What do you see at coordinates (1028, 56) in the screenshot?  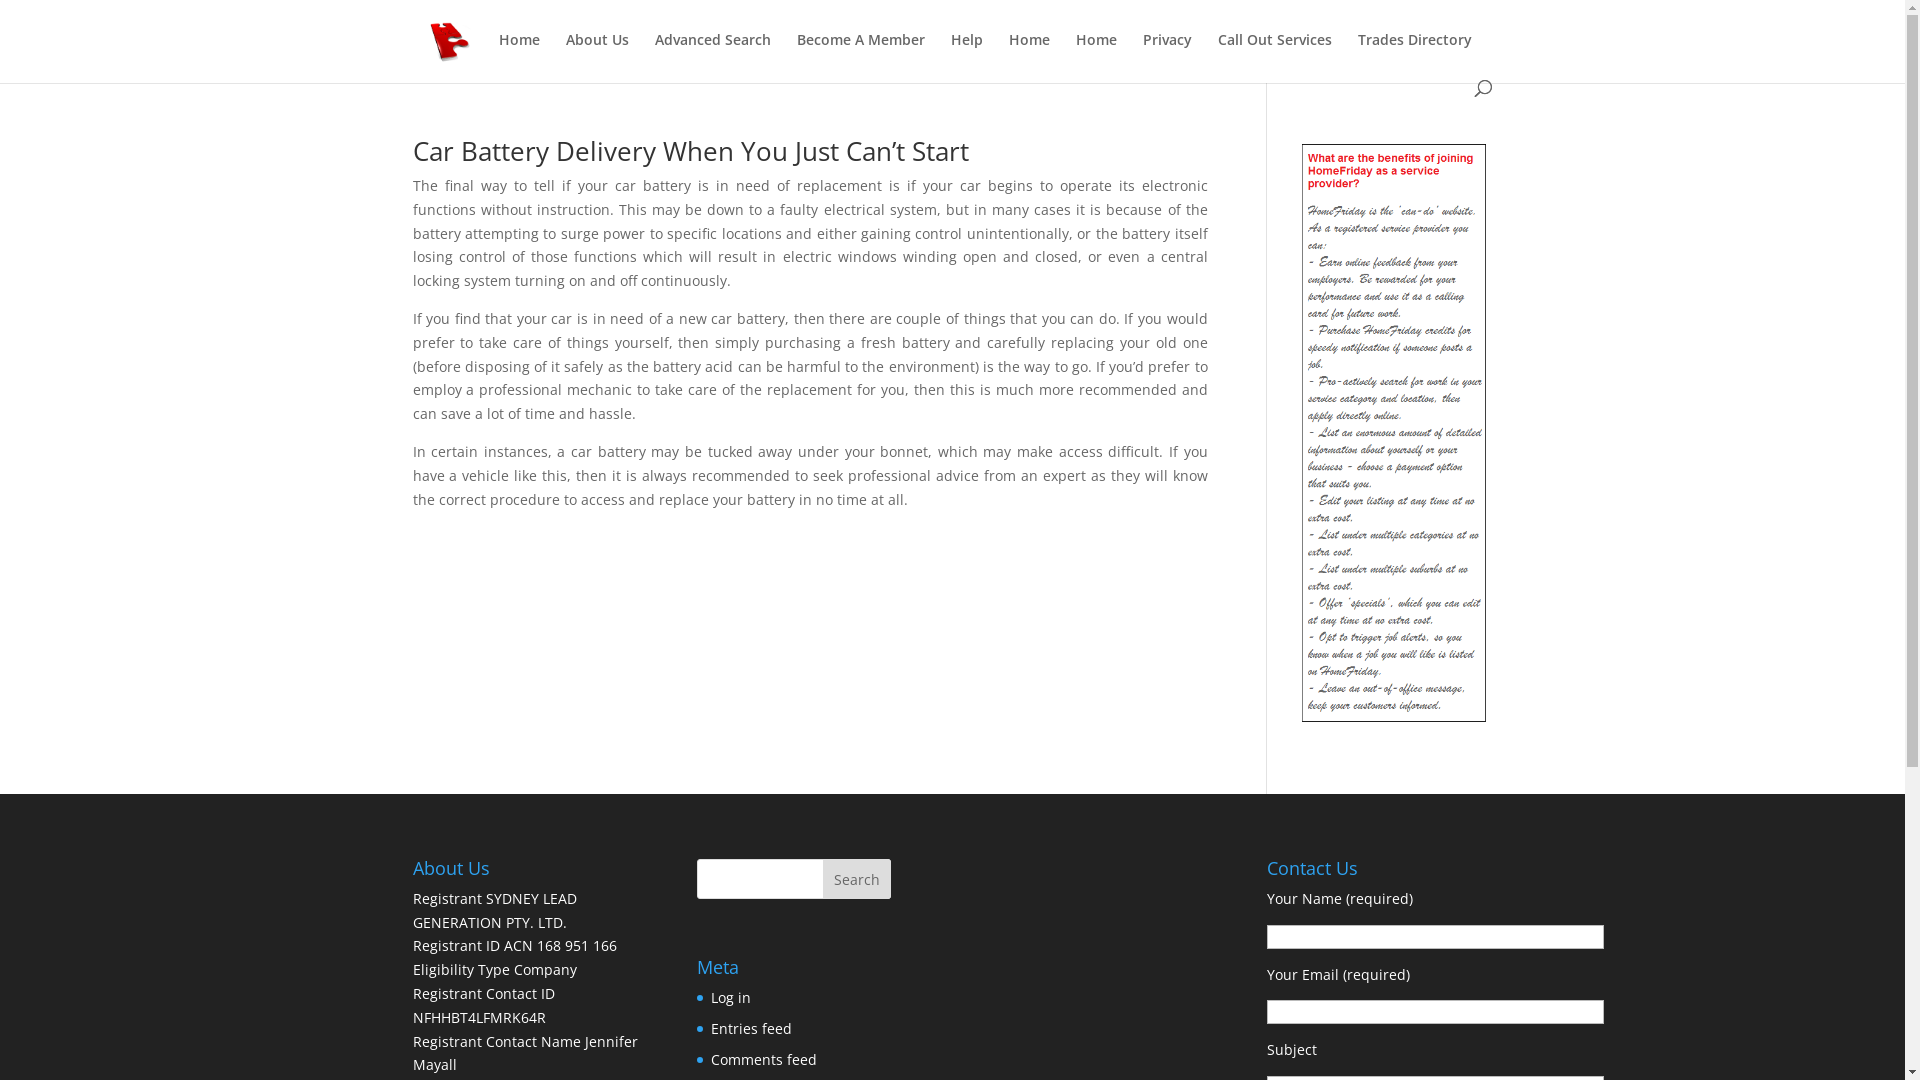 I see `Home` at bounding box center [1028, 56].